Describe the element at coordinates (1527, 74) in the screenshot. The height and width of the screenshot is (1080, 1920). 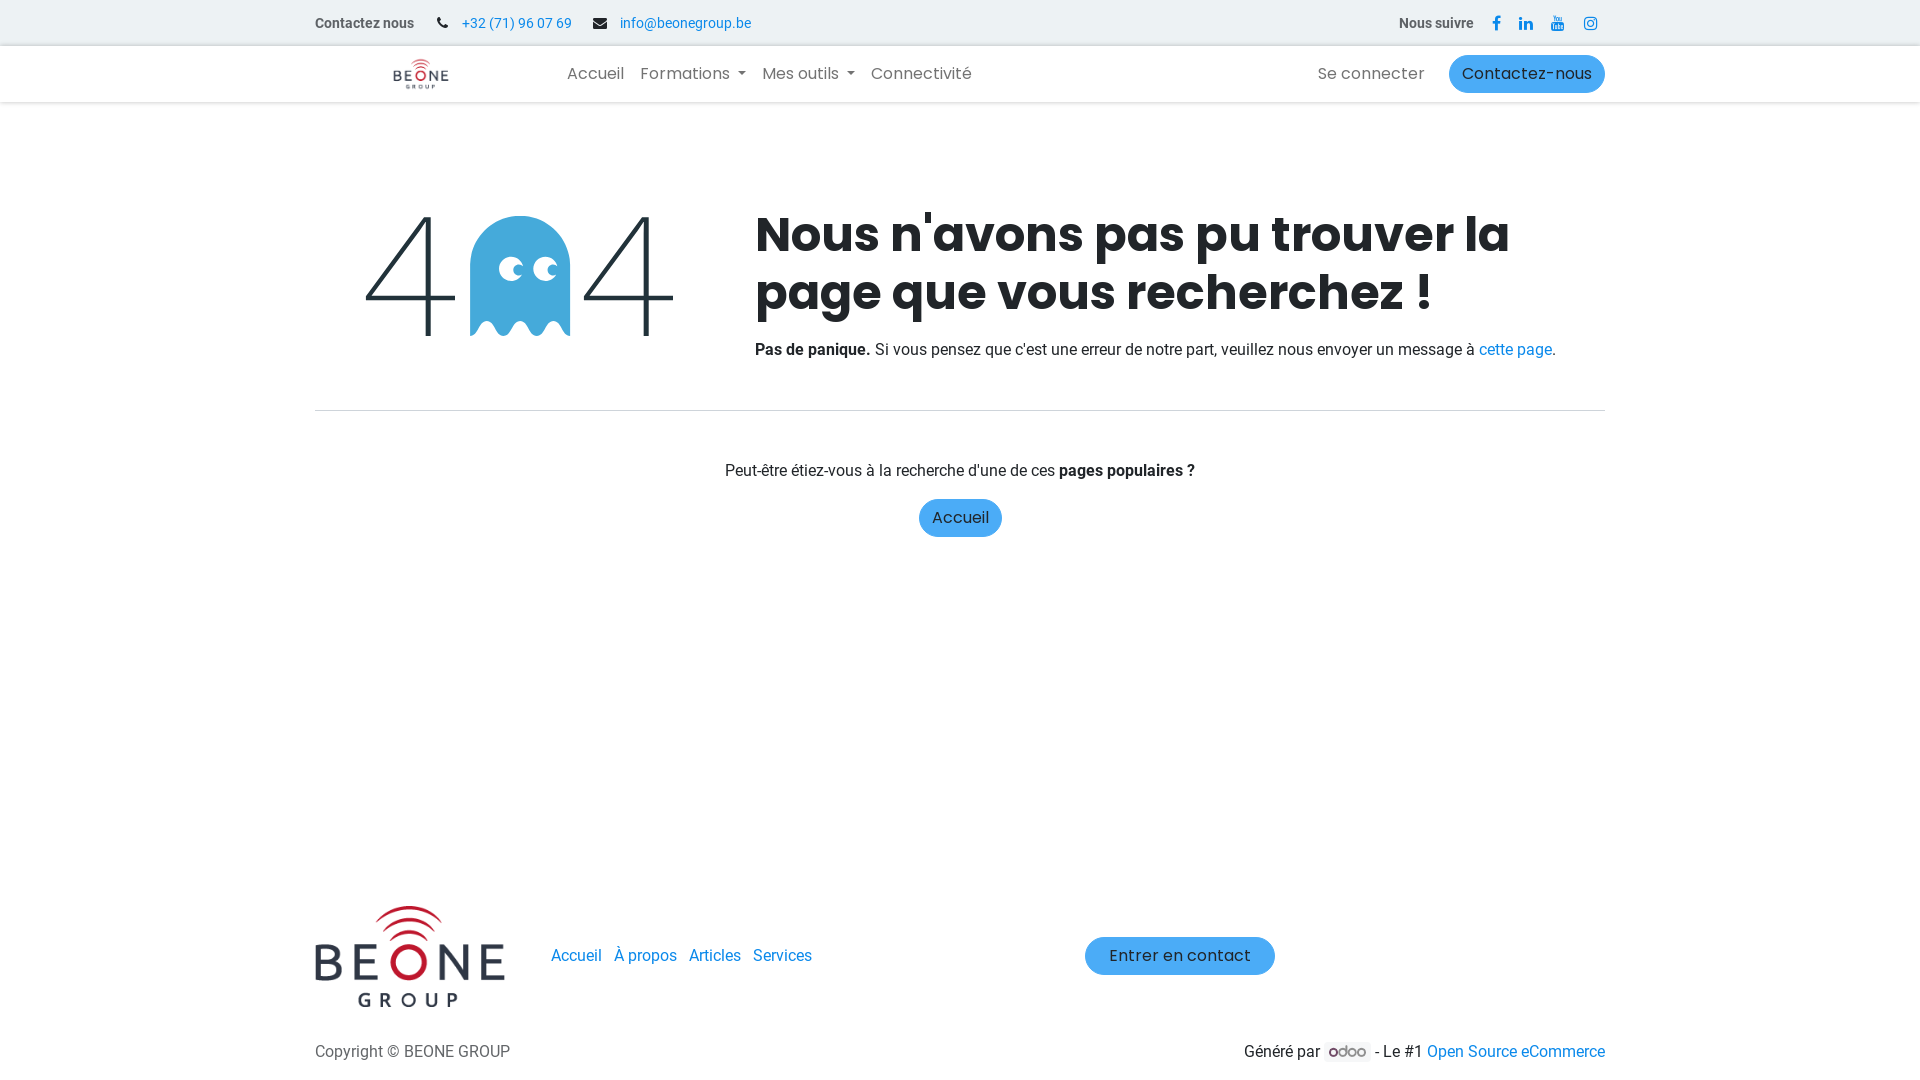
I see `Contactez-nous` at that location.